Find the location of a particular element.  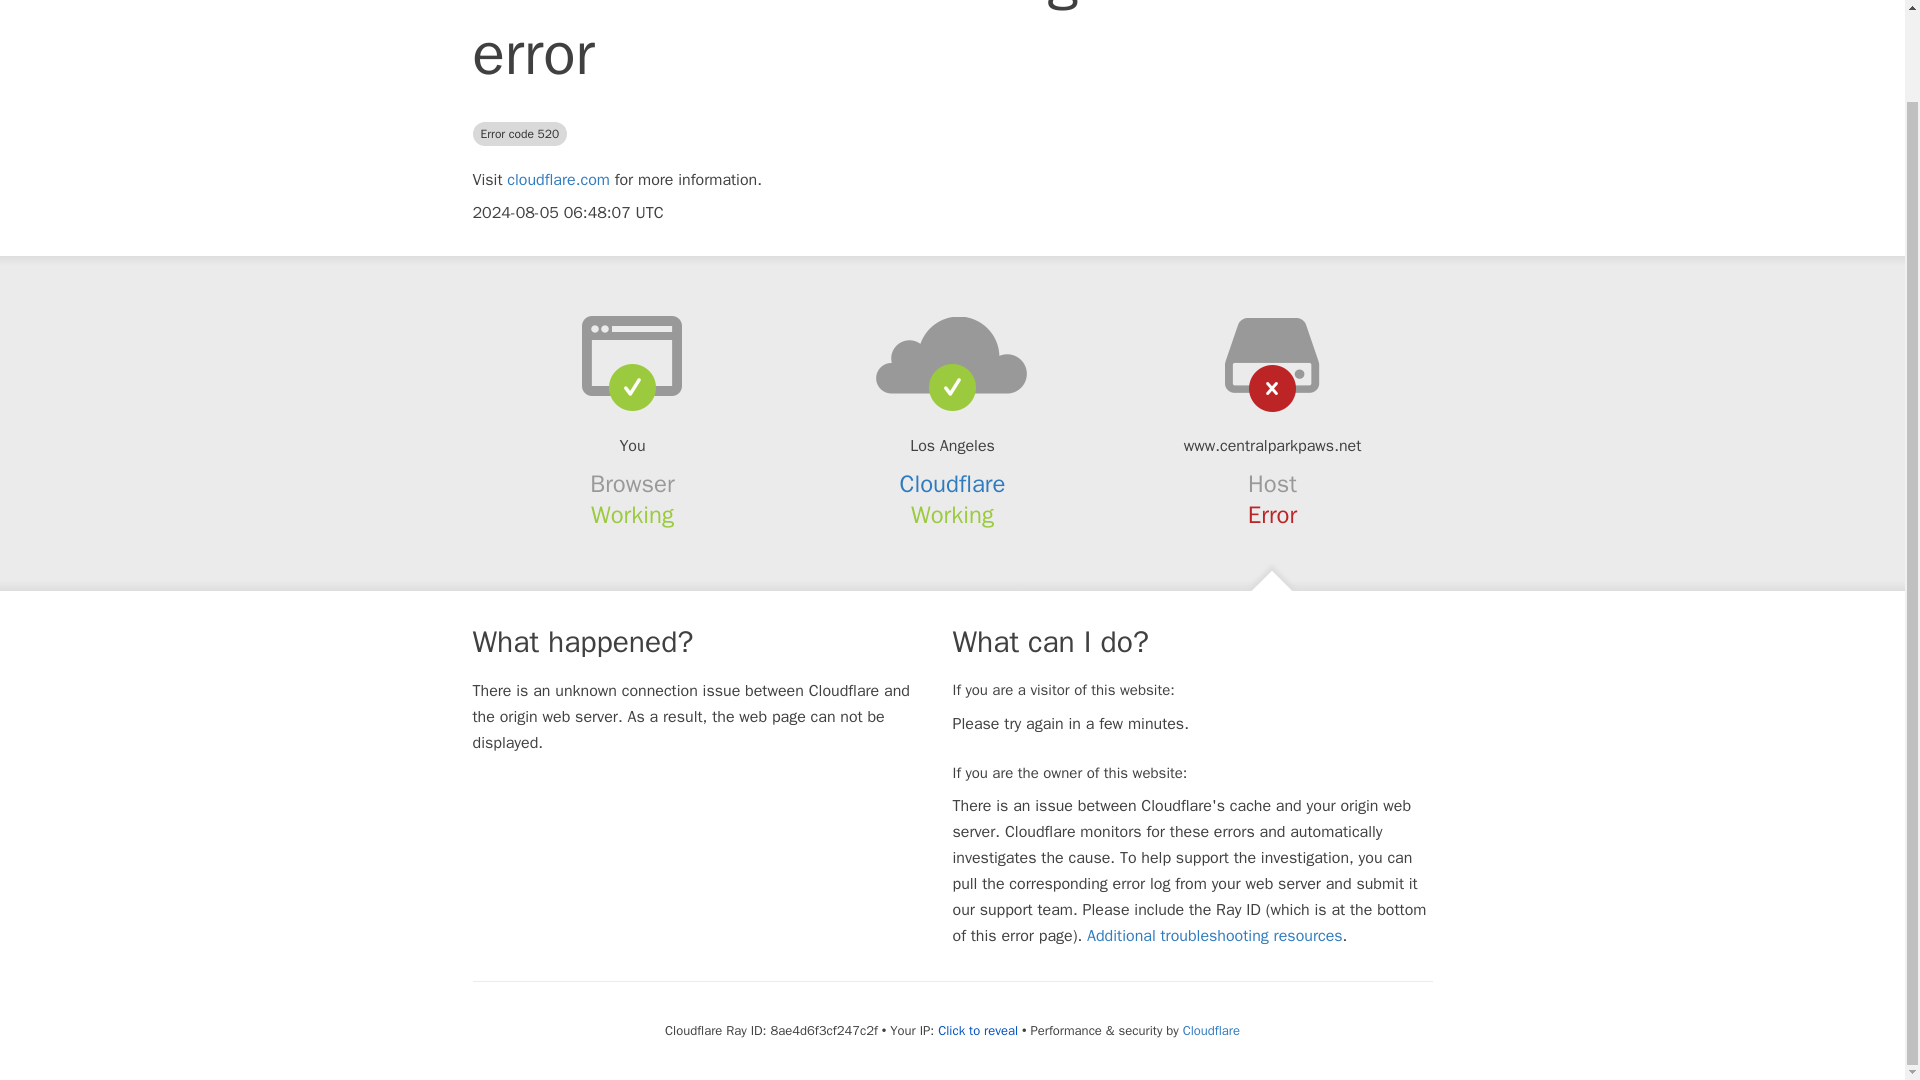

Cloudflare is located at coordinates (1211, 1030).